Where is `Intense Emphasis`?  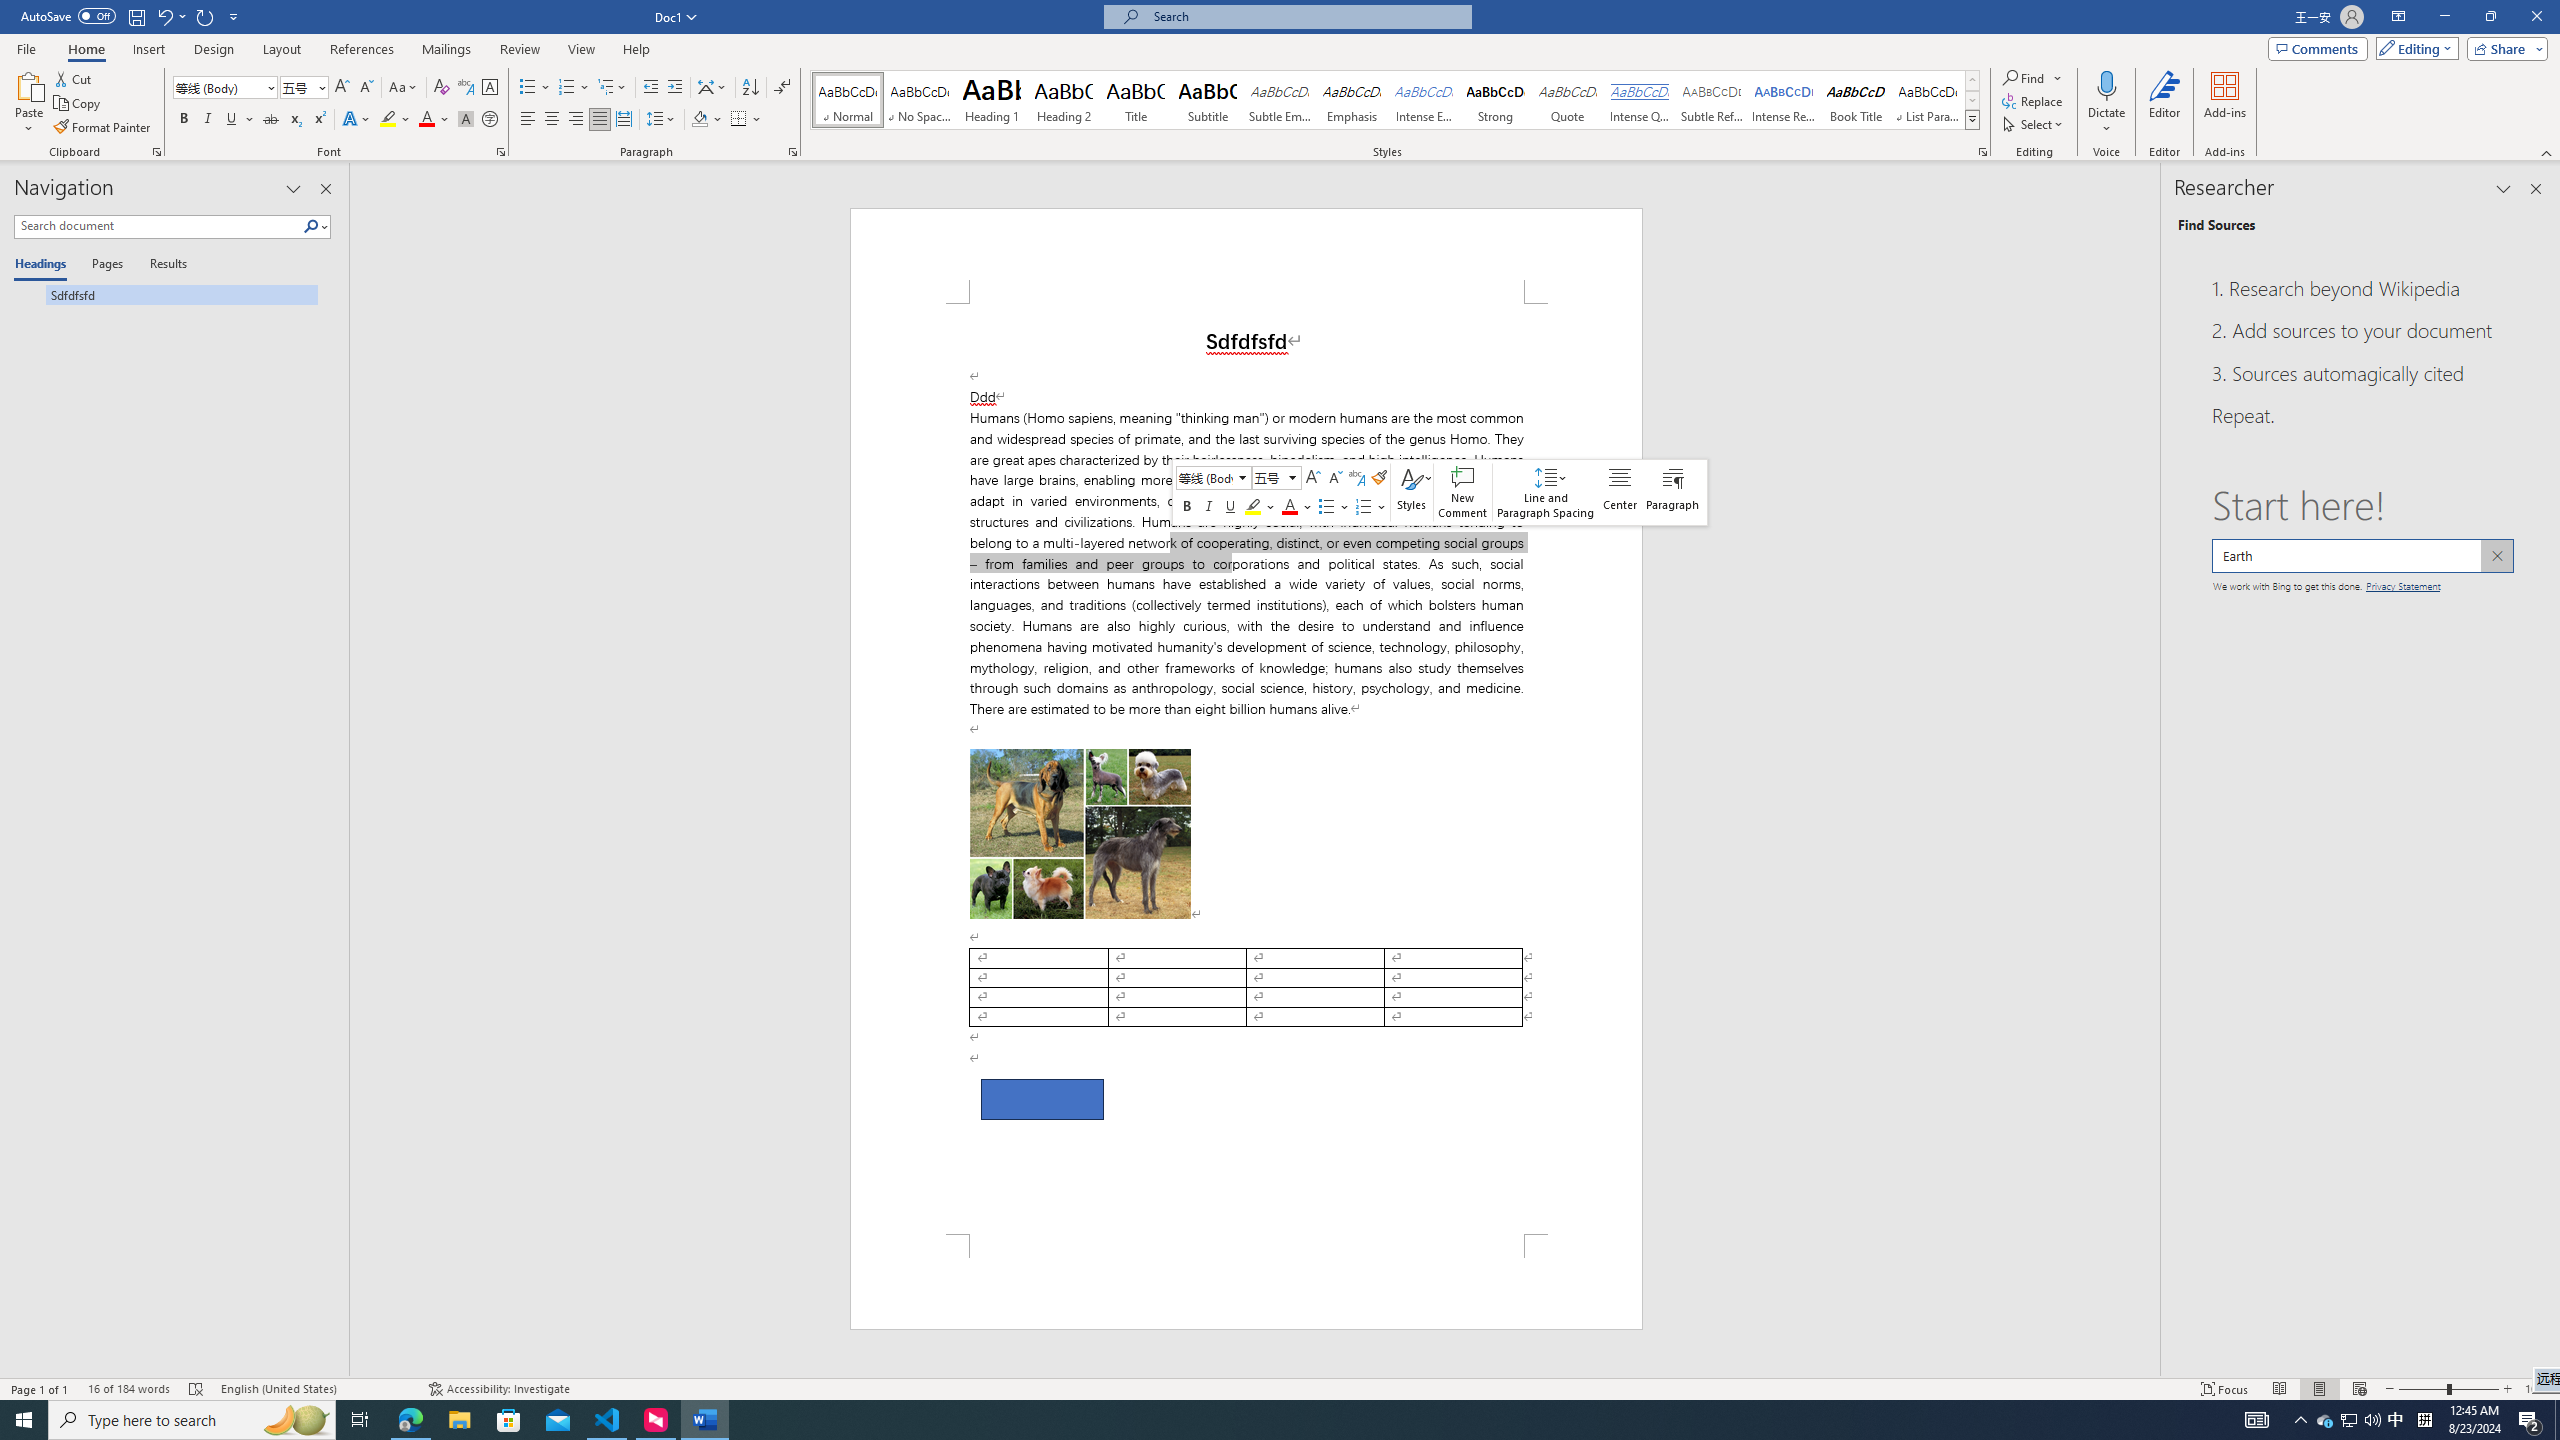 Intense Emphasis is located at coordinates (1423, 100).